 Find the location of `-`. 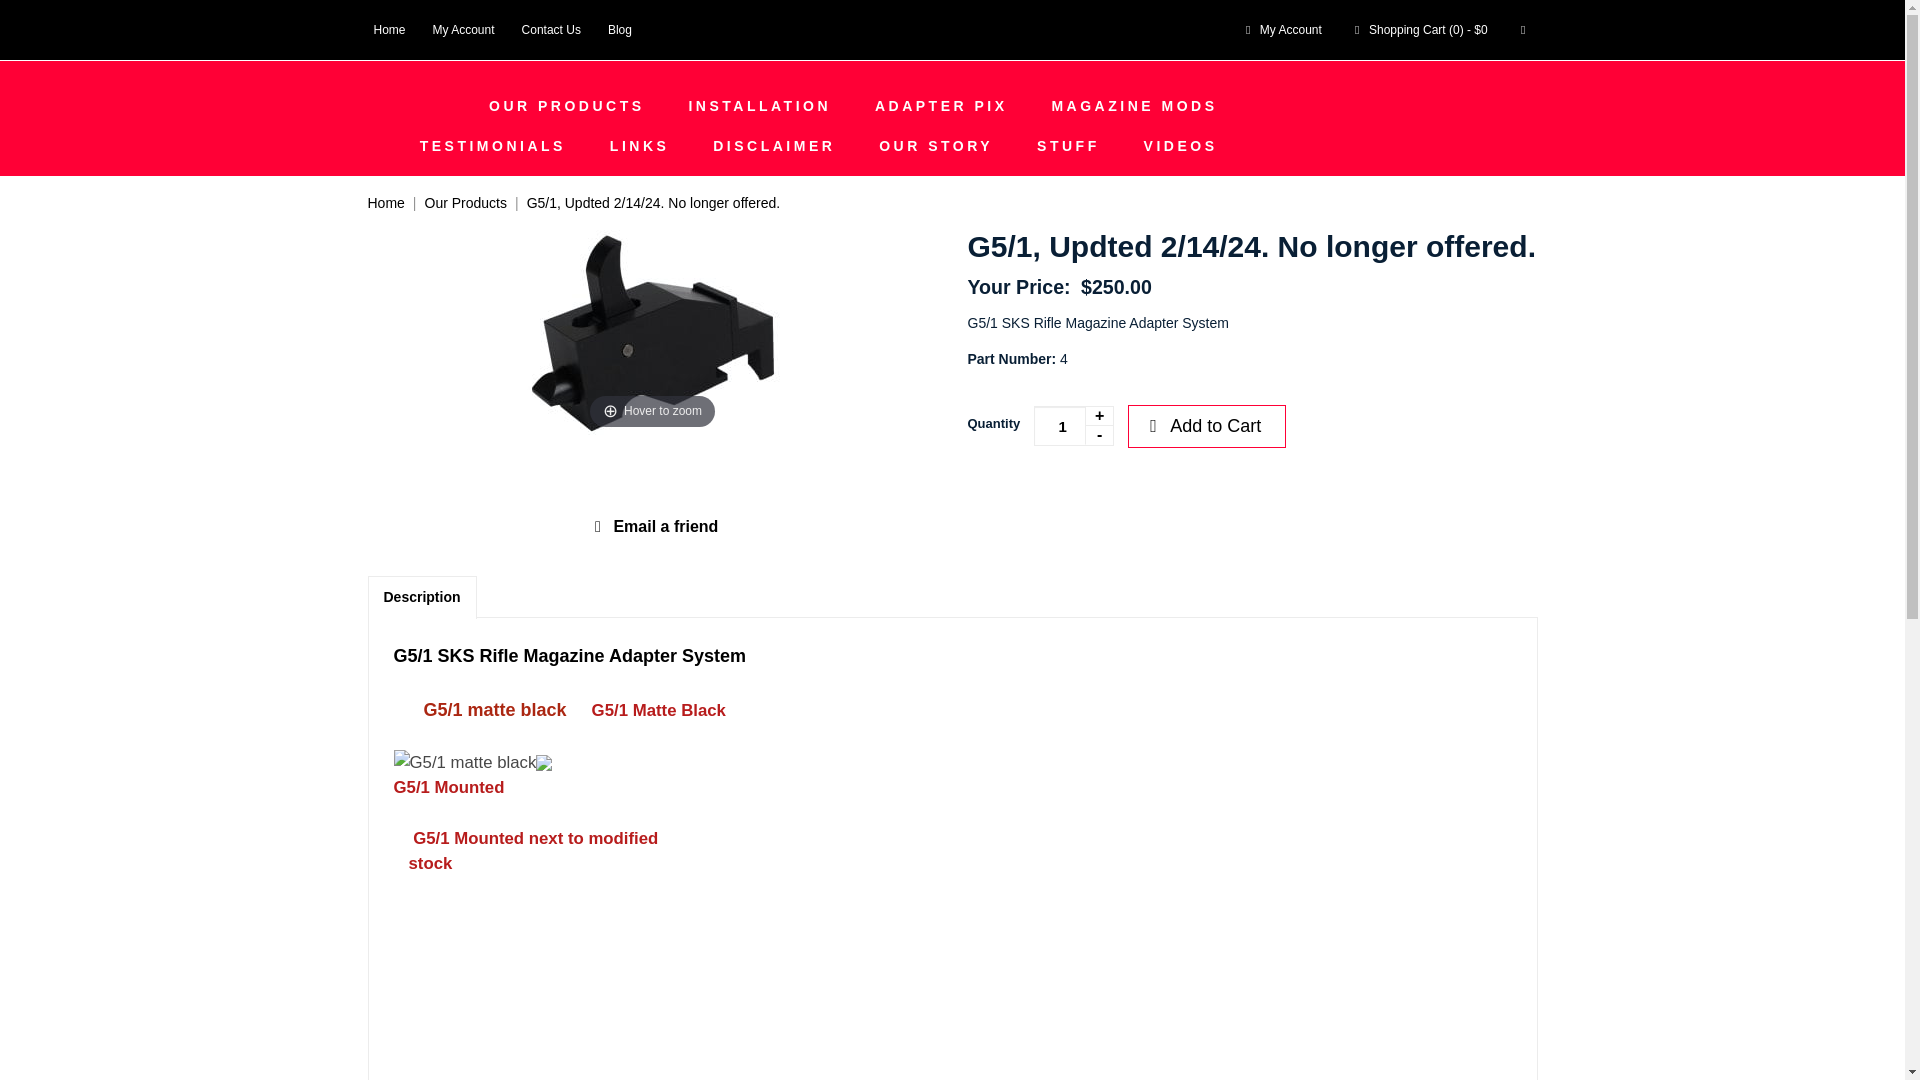

- is located at coordinates (1098, 434).